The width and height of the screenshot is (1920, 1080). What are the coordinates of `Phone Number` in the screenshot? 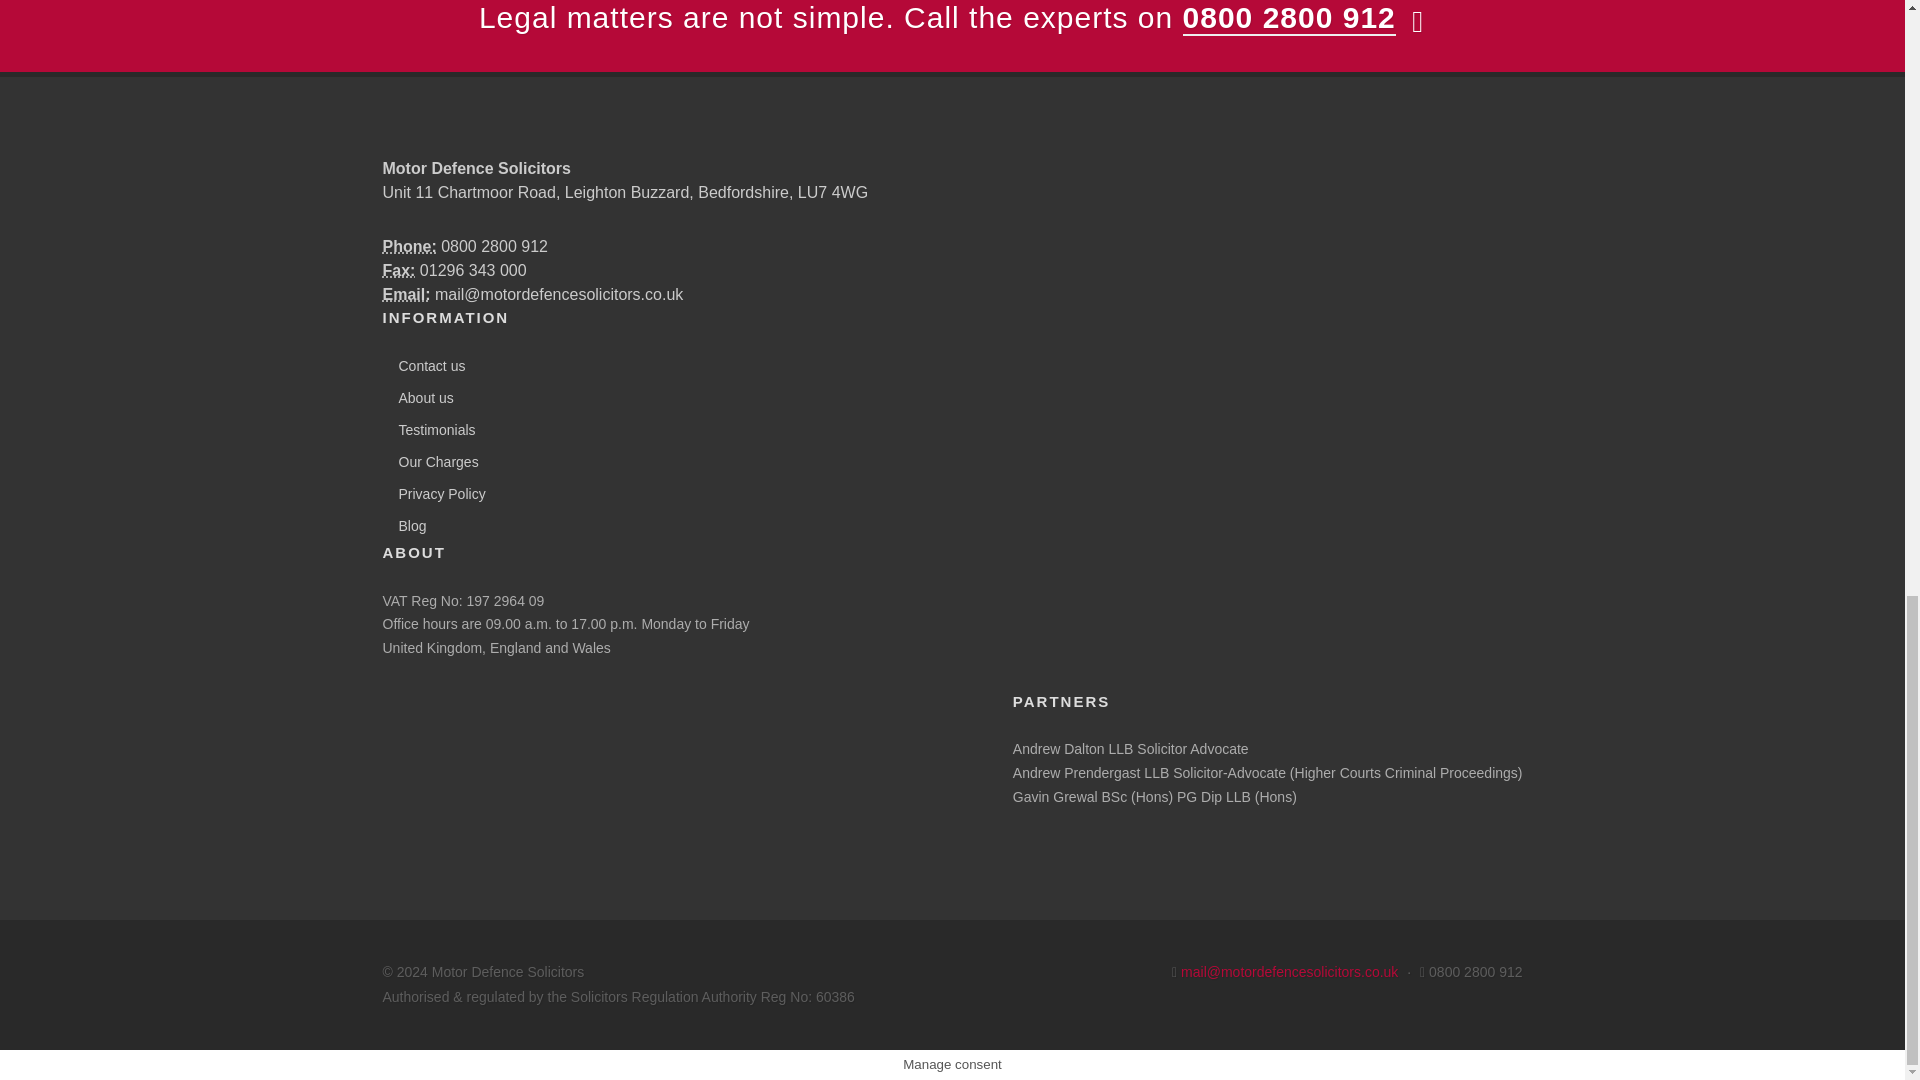 It's located at (408, 246).